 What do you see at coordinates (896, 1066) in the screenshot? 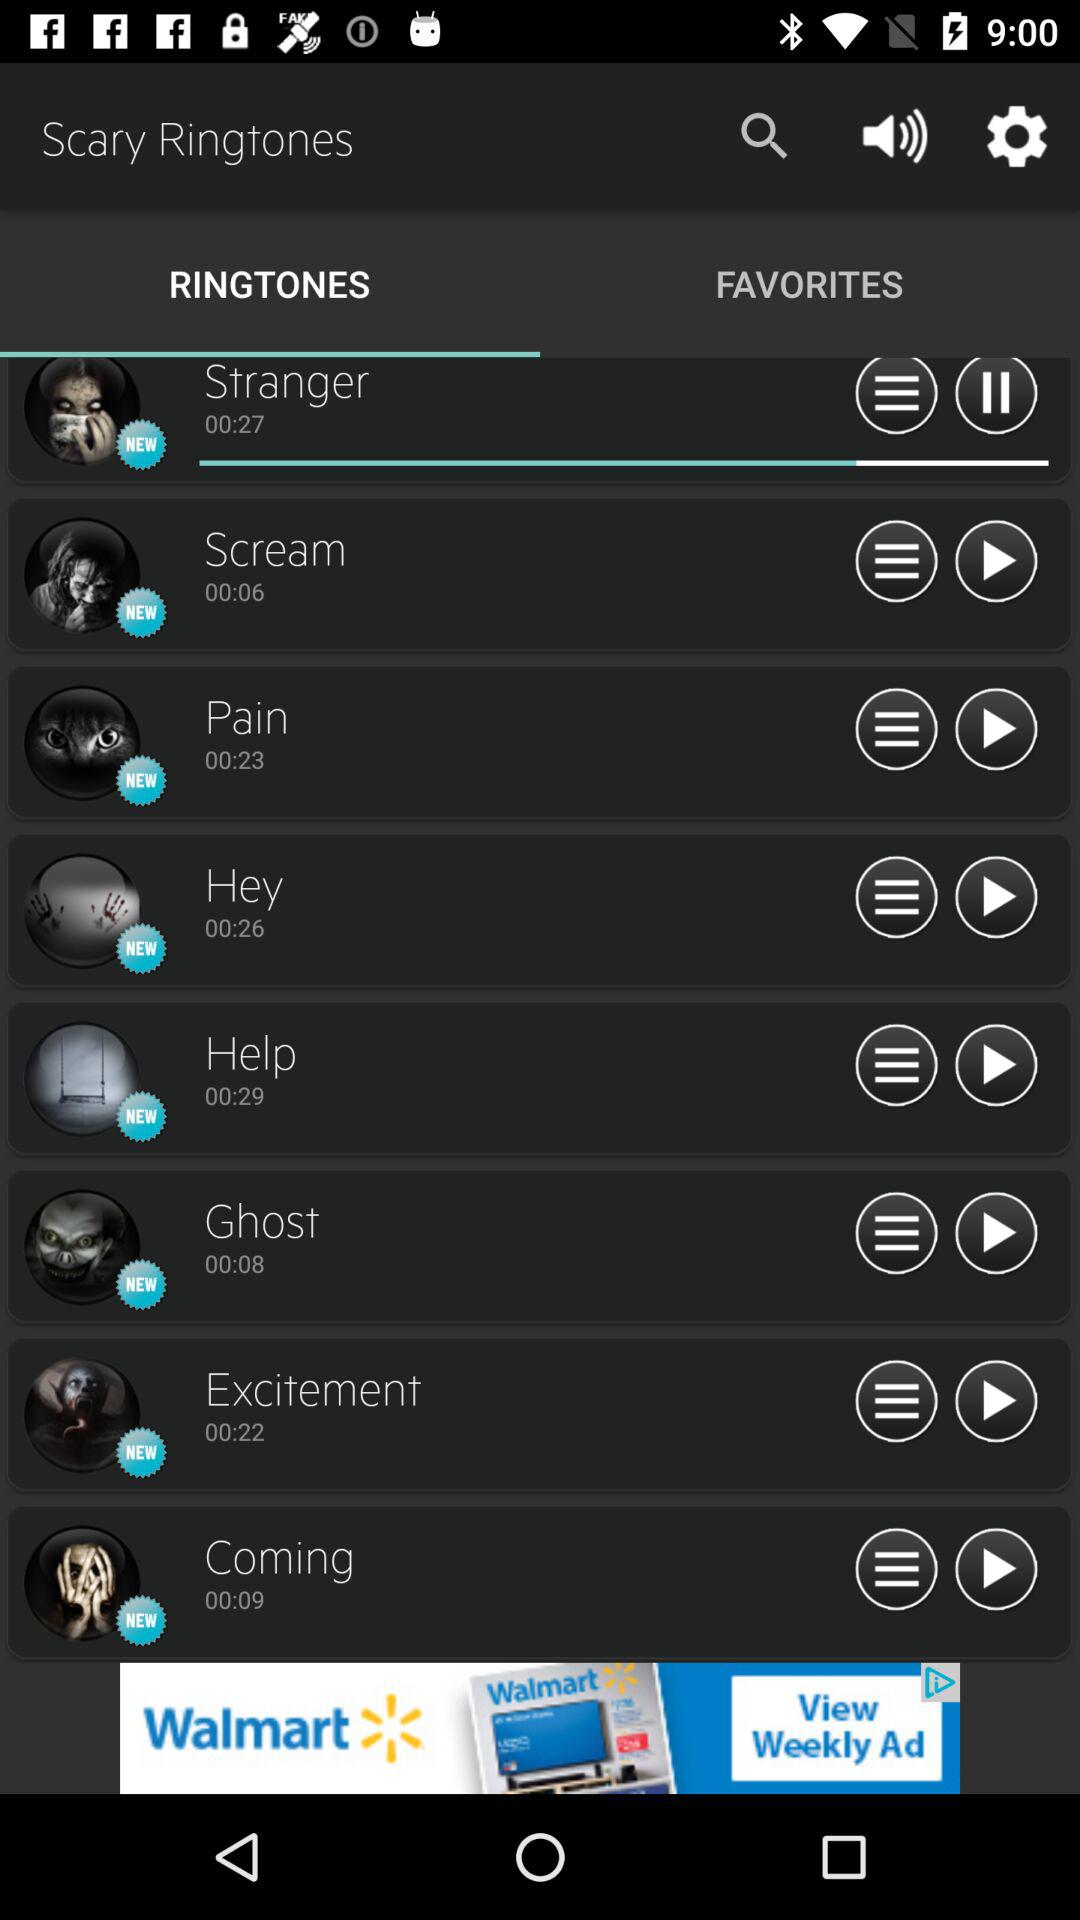
I see `more song options` at bounding box center [896, 1066].